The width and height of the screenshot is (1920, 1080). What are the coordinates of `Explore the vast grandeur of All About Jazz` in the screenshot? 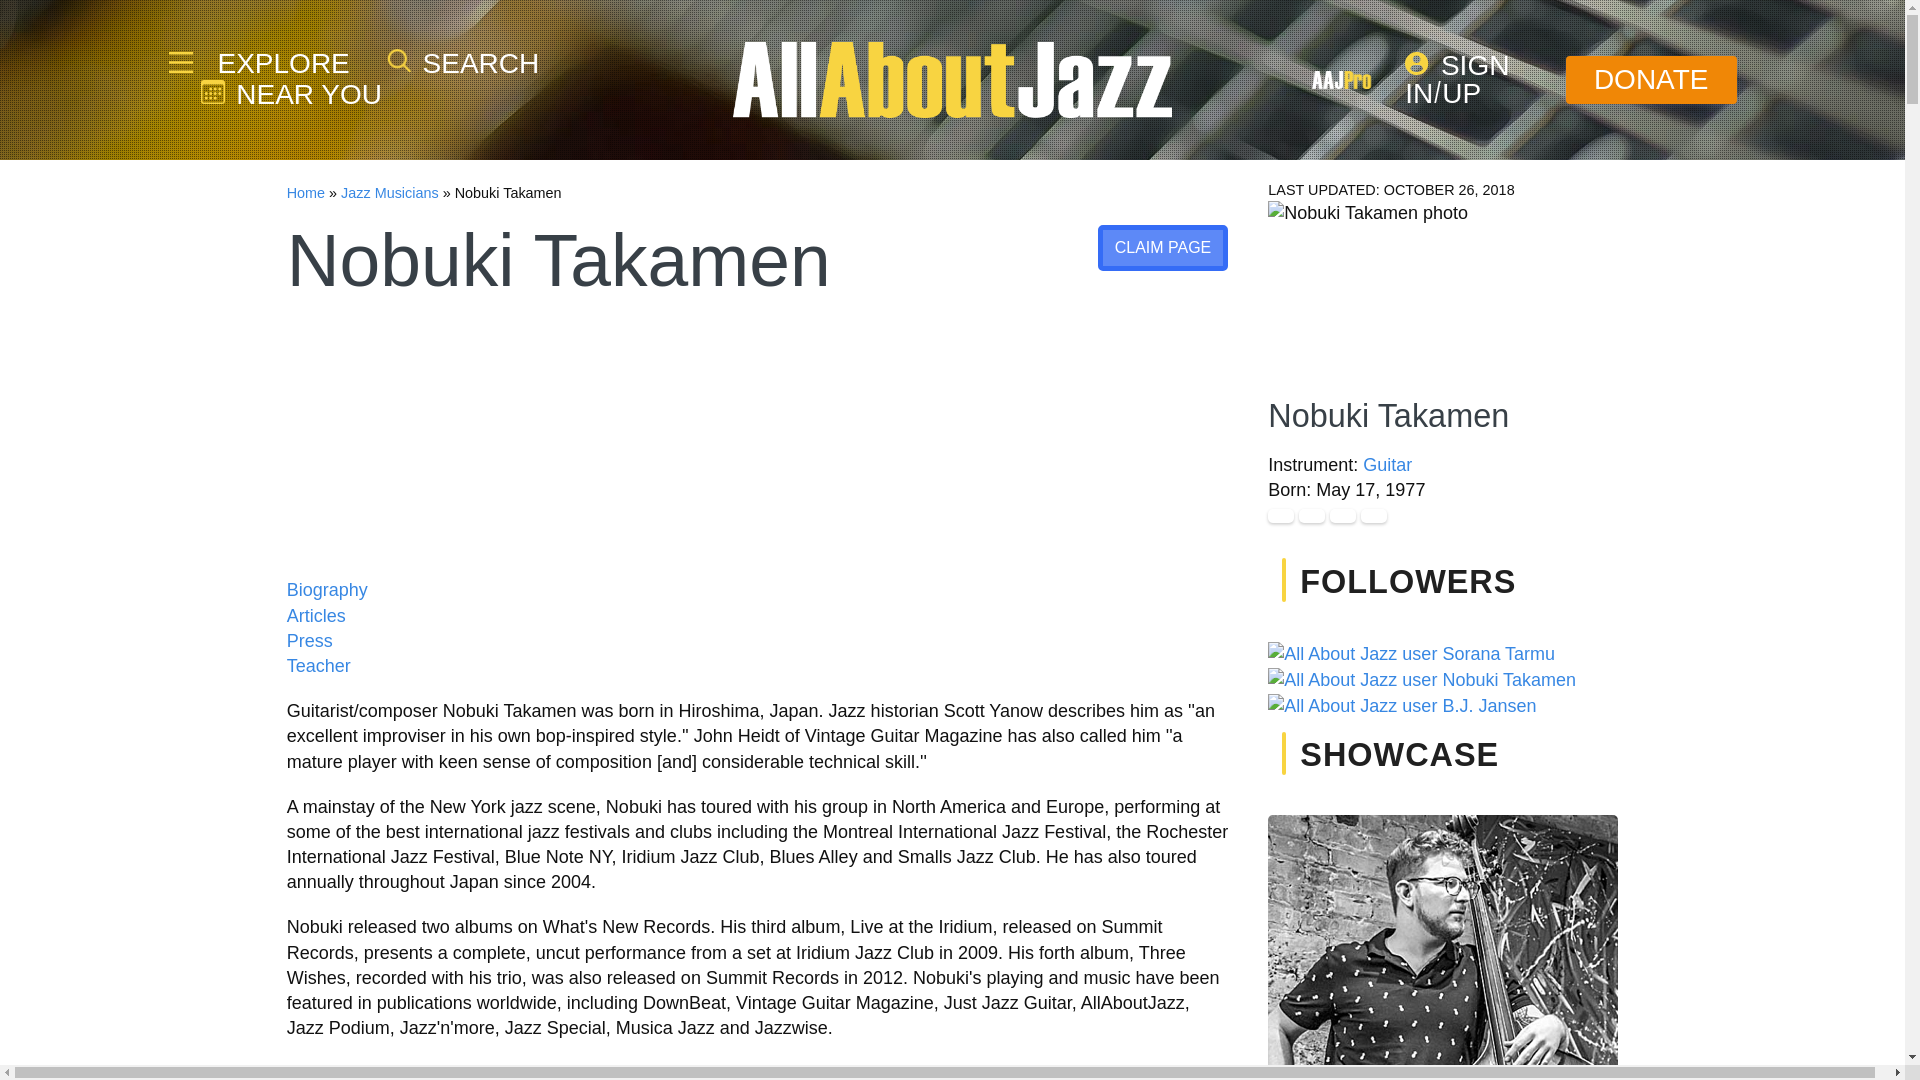 It's located at (281, 63).